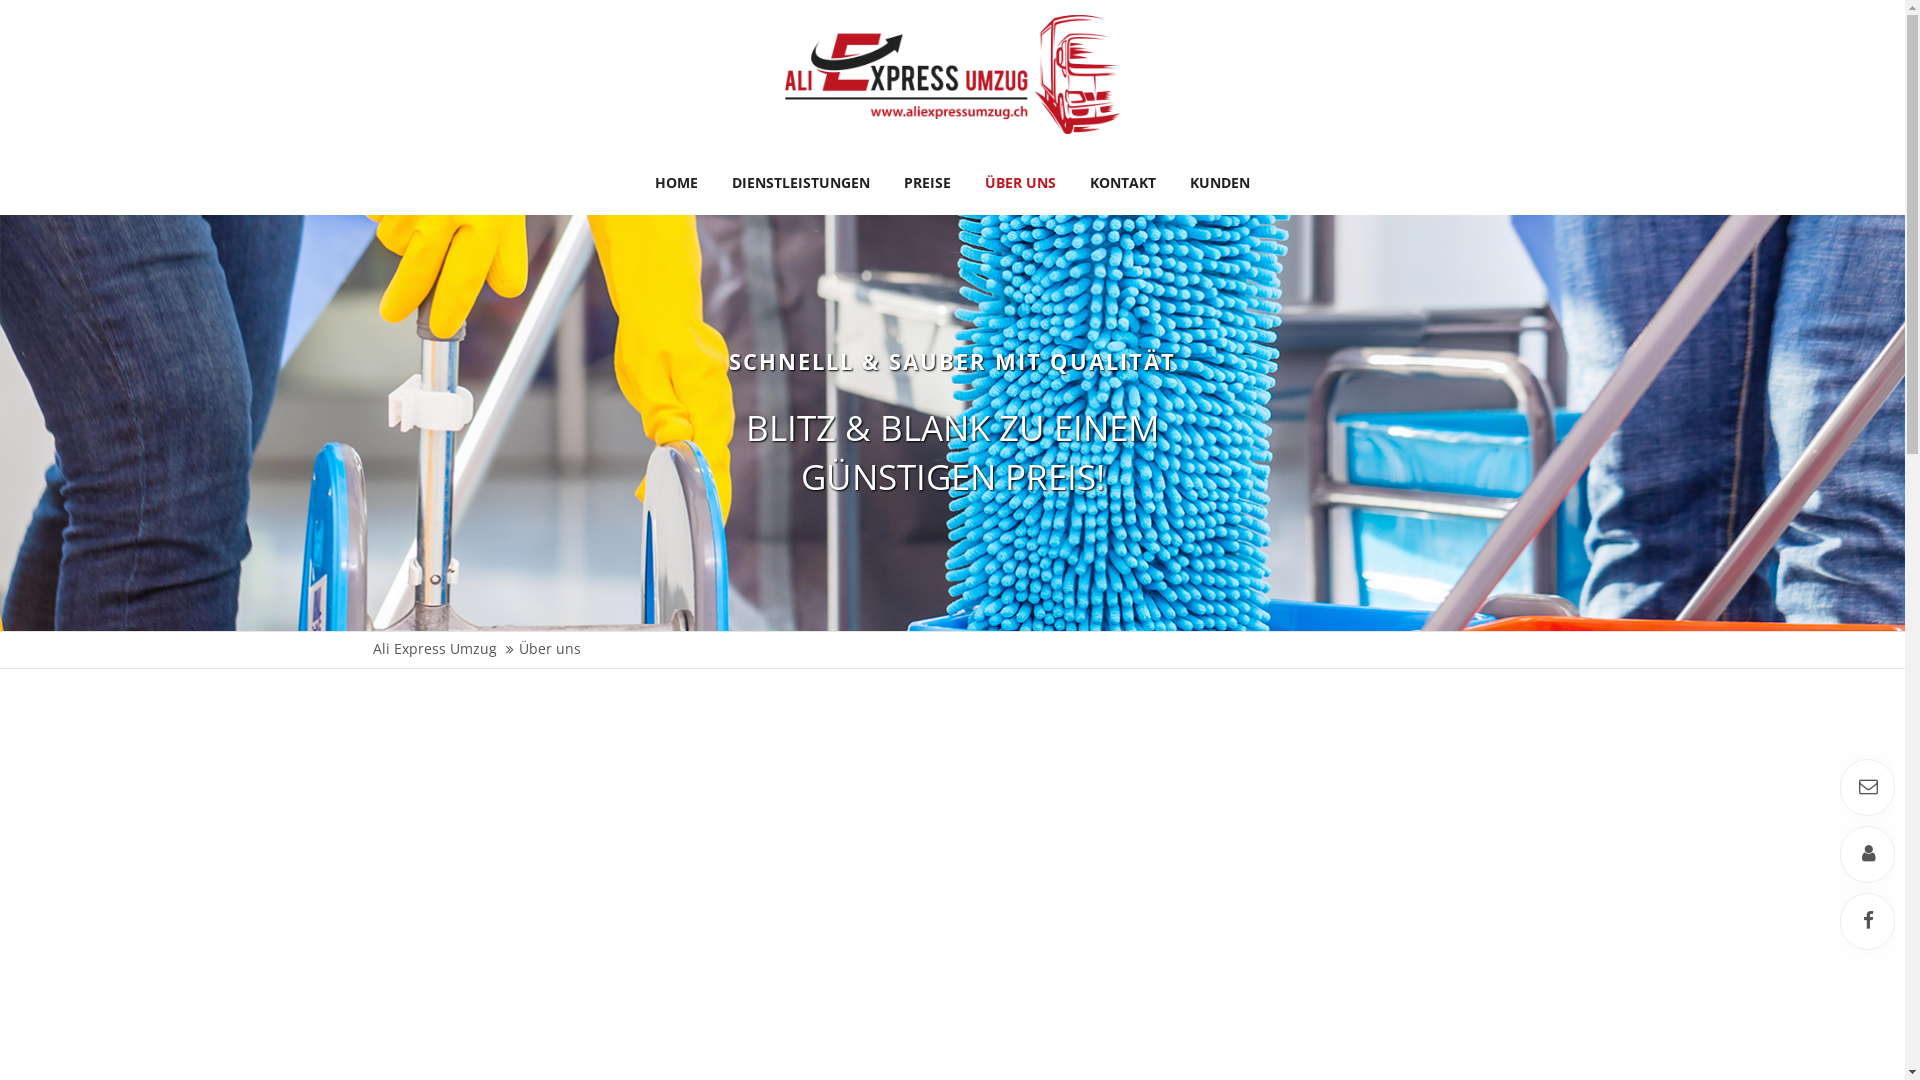  I want to click on Follow us on Facebook, so click(1868, 922).